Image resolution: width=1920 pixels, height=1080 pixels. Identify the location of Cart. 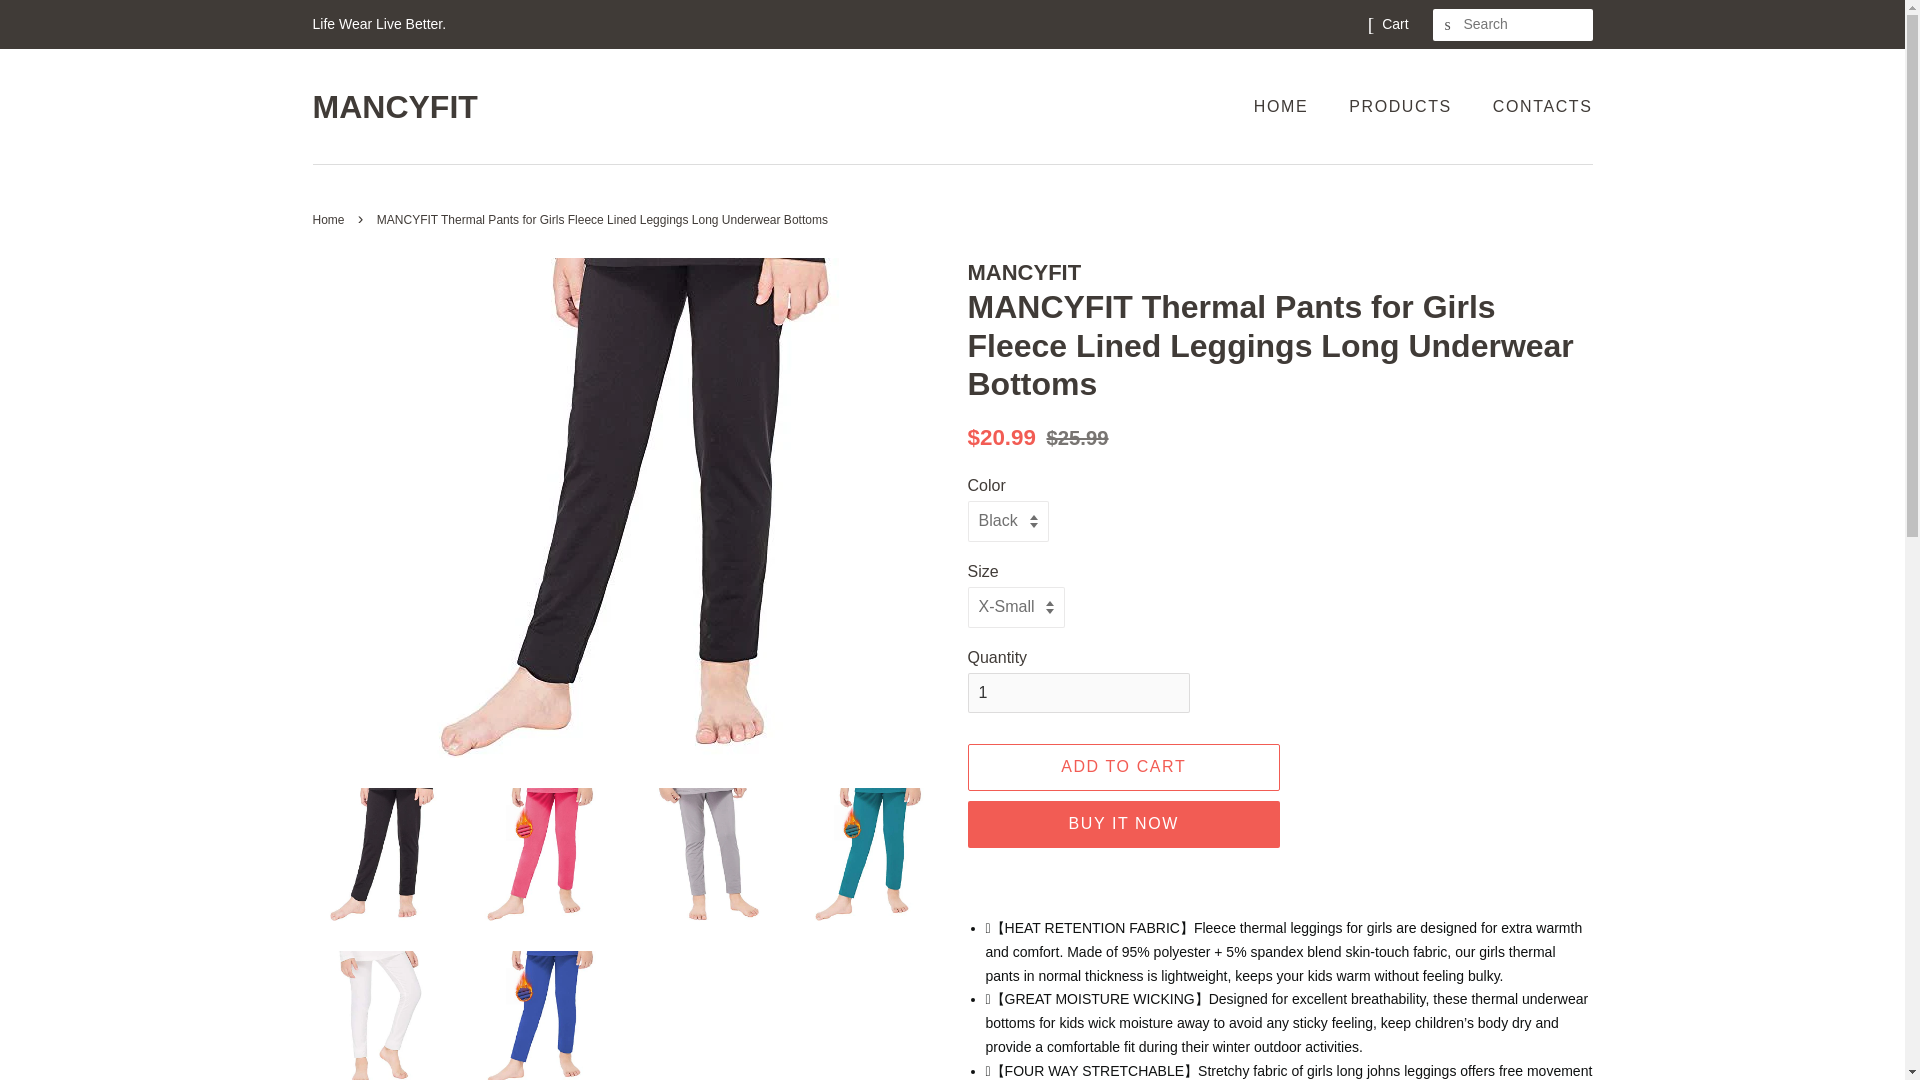
(1394, 24).